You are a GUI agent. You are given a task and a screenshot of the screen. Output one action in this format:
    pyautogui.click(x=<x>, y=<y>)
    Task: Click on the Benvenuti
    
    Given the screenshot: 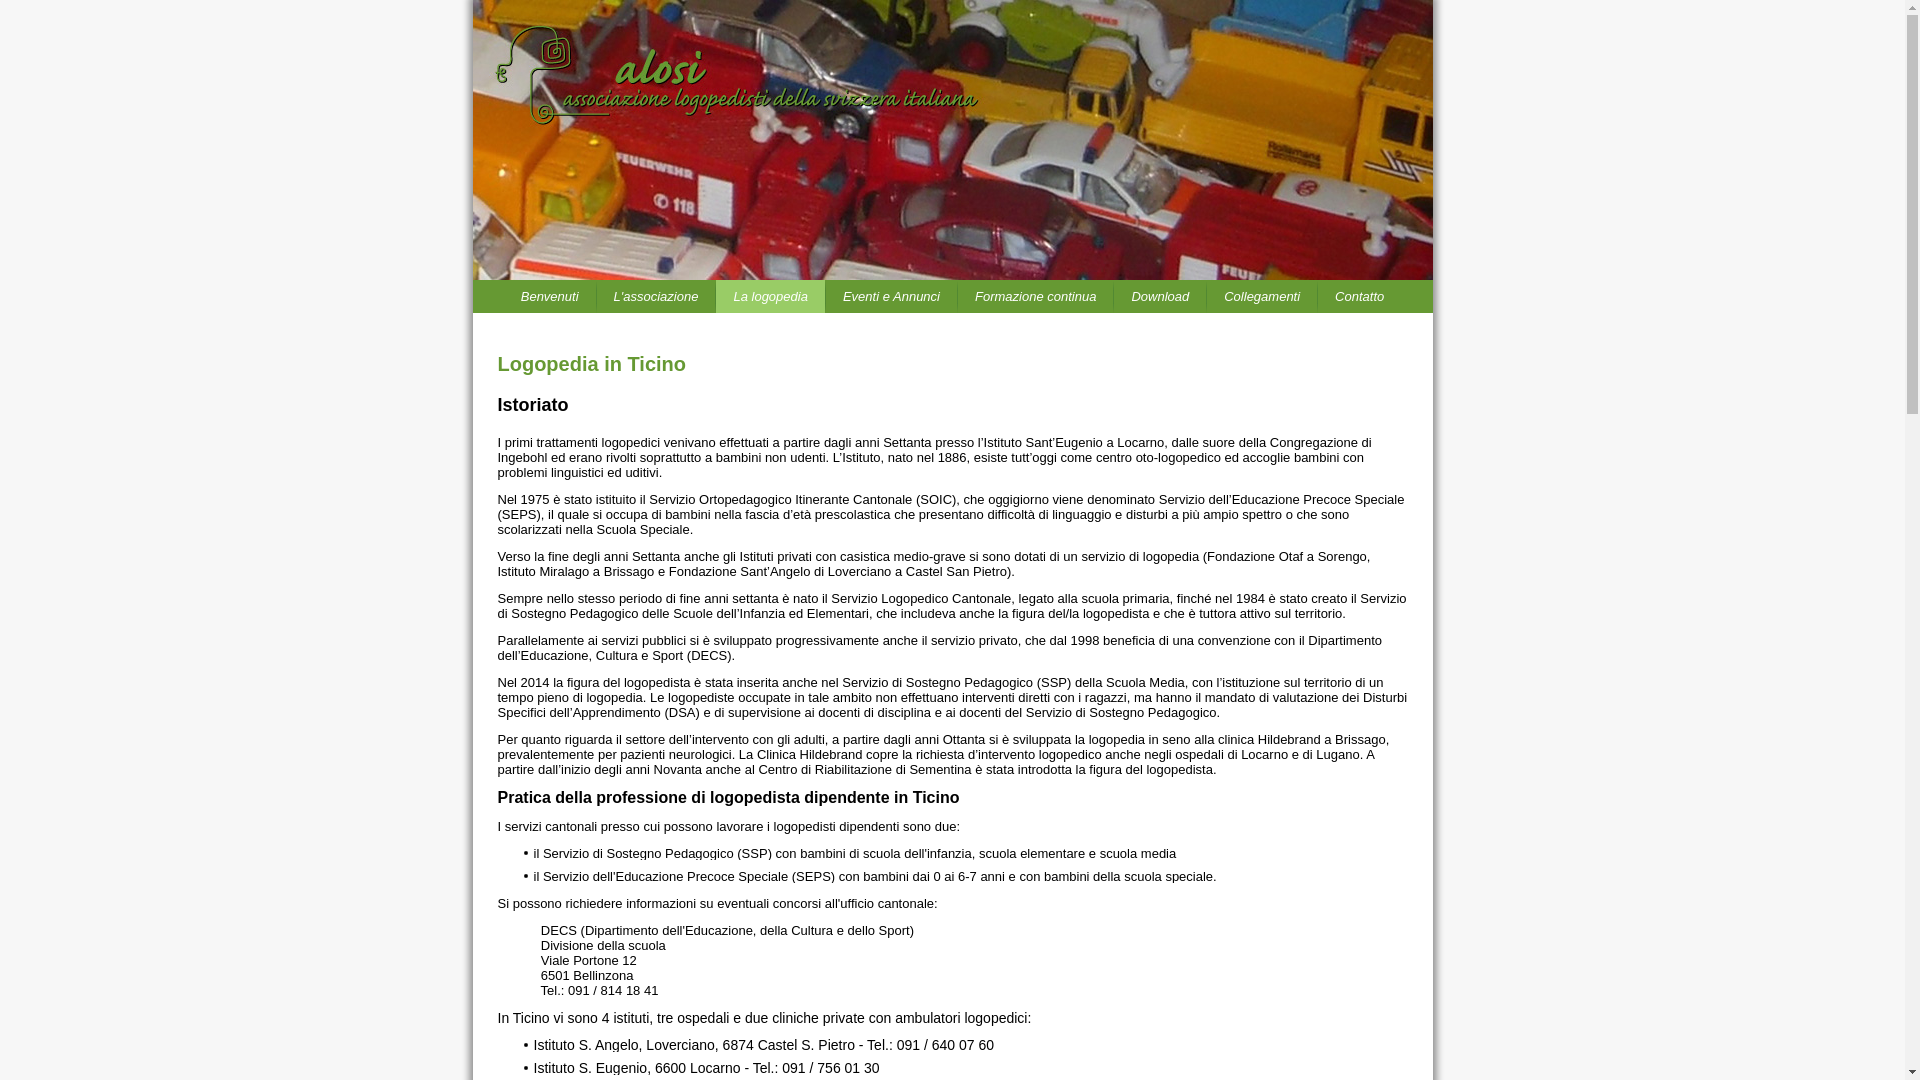 What is the action you would take?
    pyautogui.click(x=550, y=296)
    